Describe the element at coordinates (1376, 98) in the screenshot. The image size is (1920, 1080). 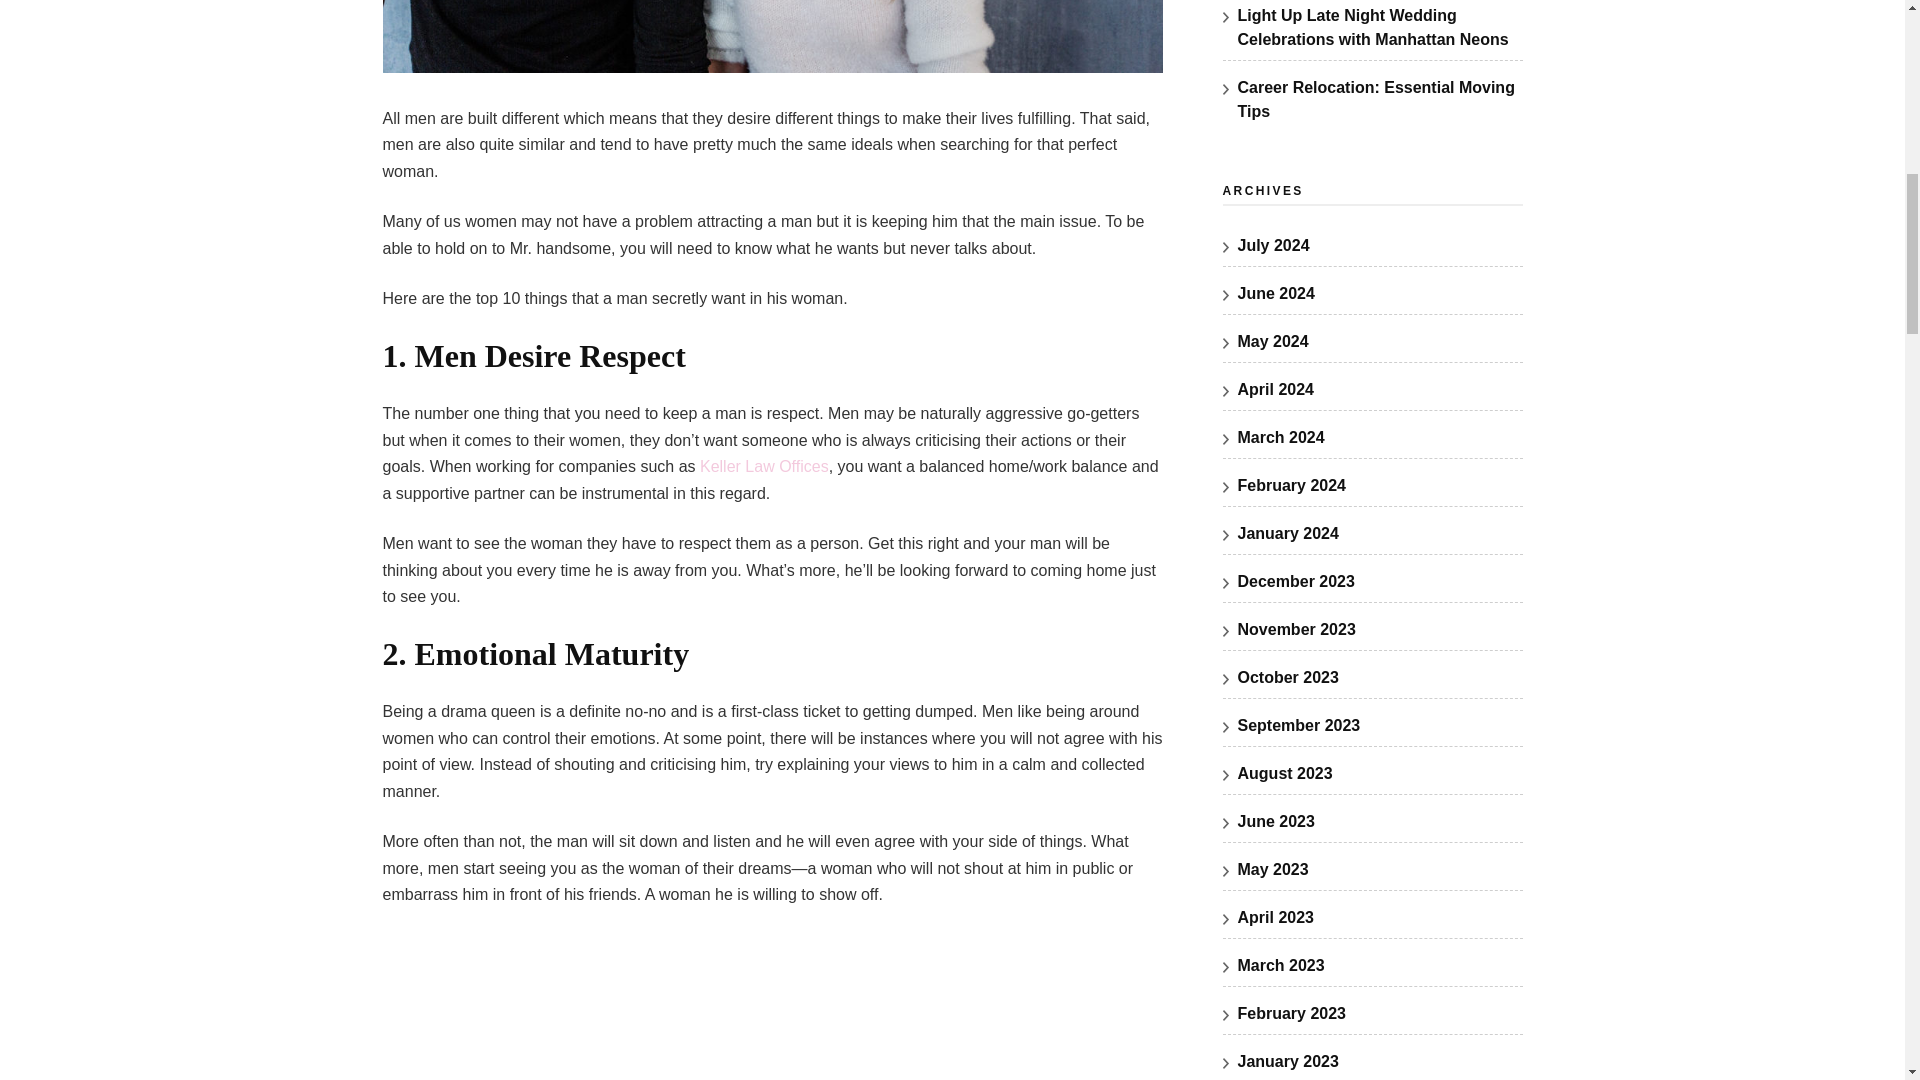
I see `Career Relocation: Essential Moving Tips` at that location.